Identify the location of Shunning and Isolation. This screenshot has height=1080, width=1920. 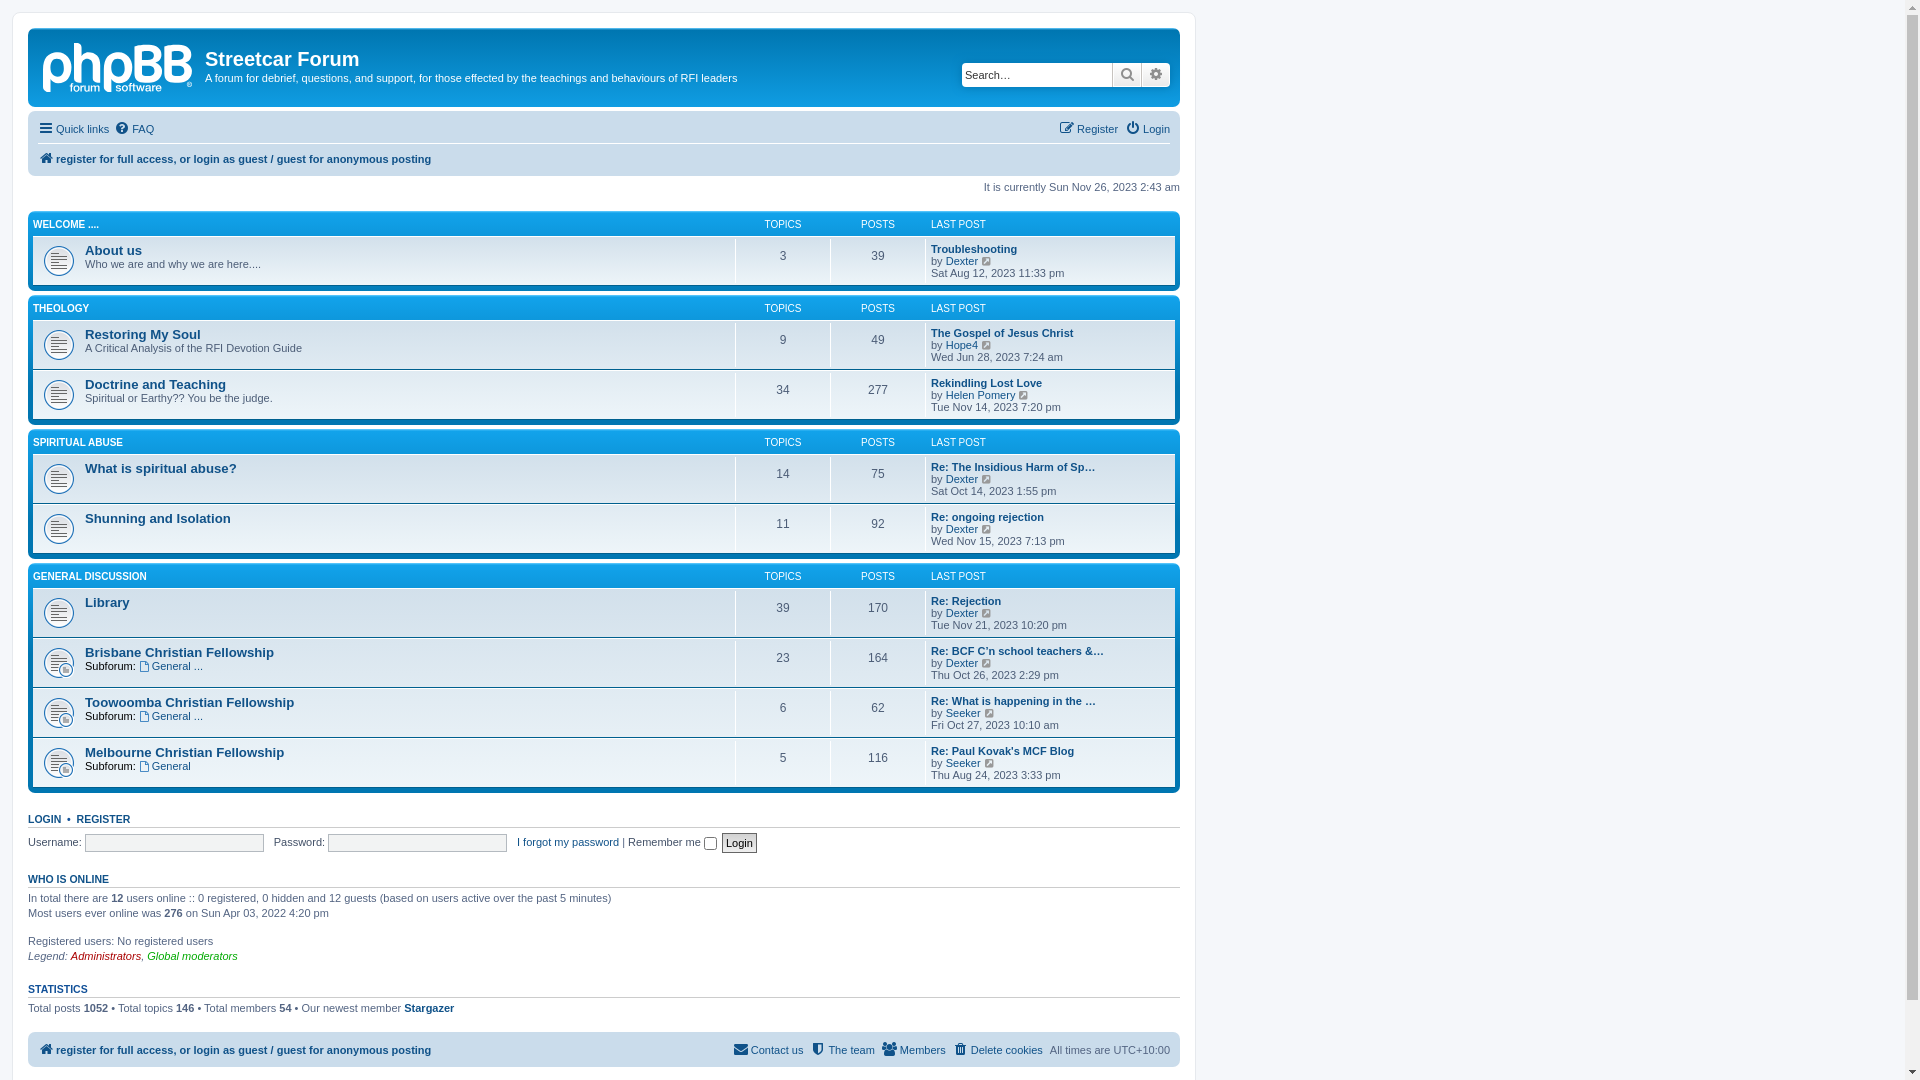
(158, 518).